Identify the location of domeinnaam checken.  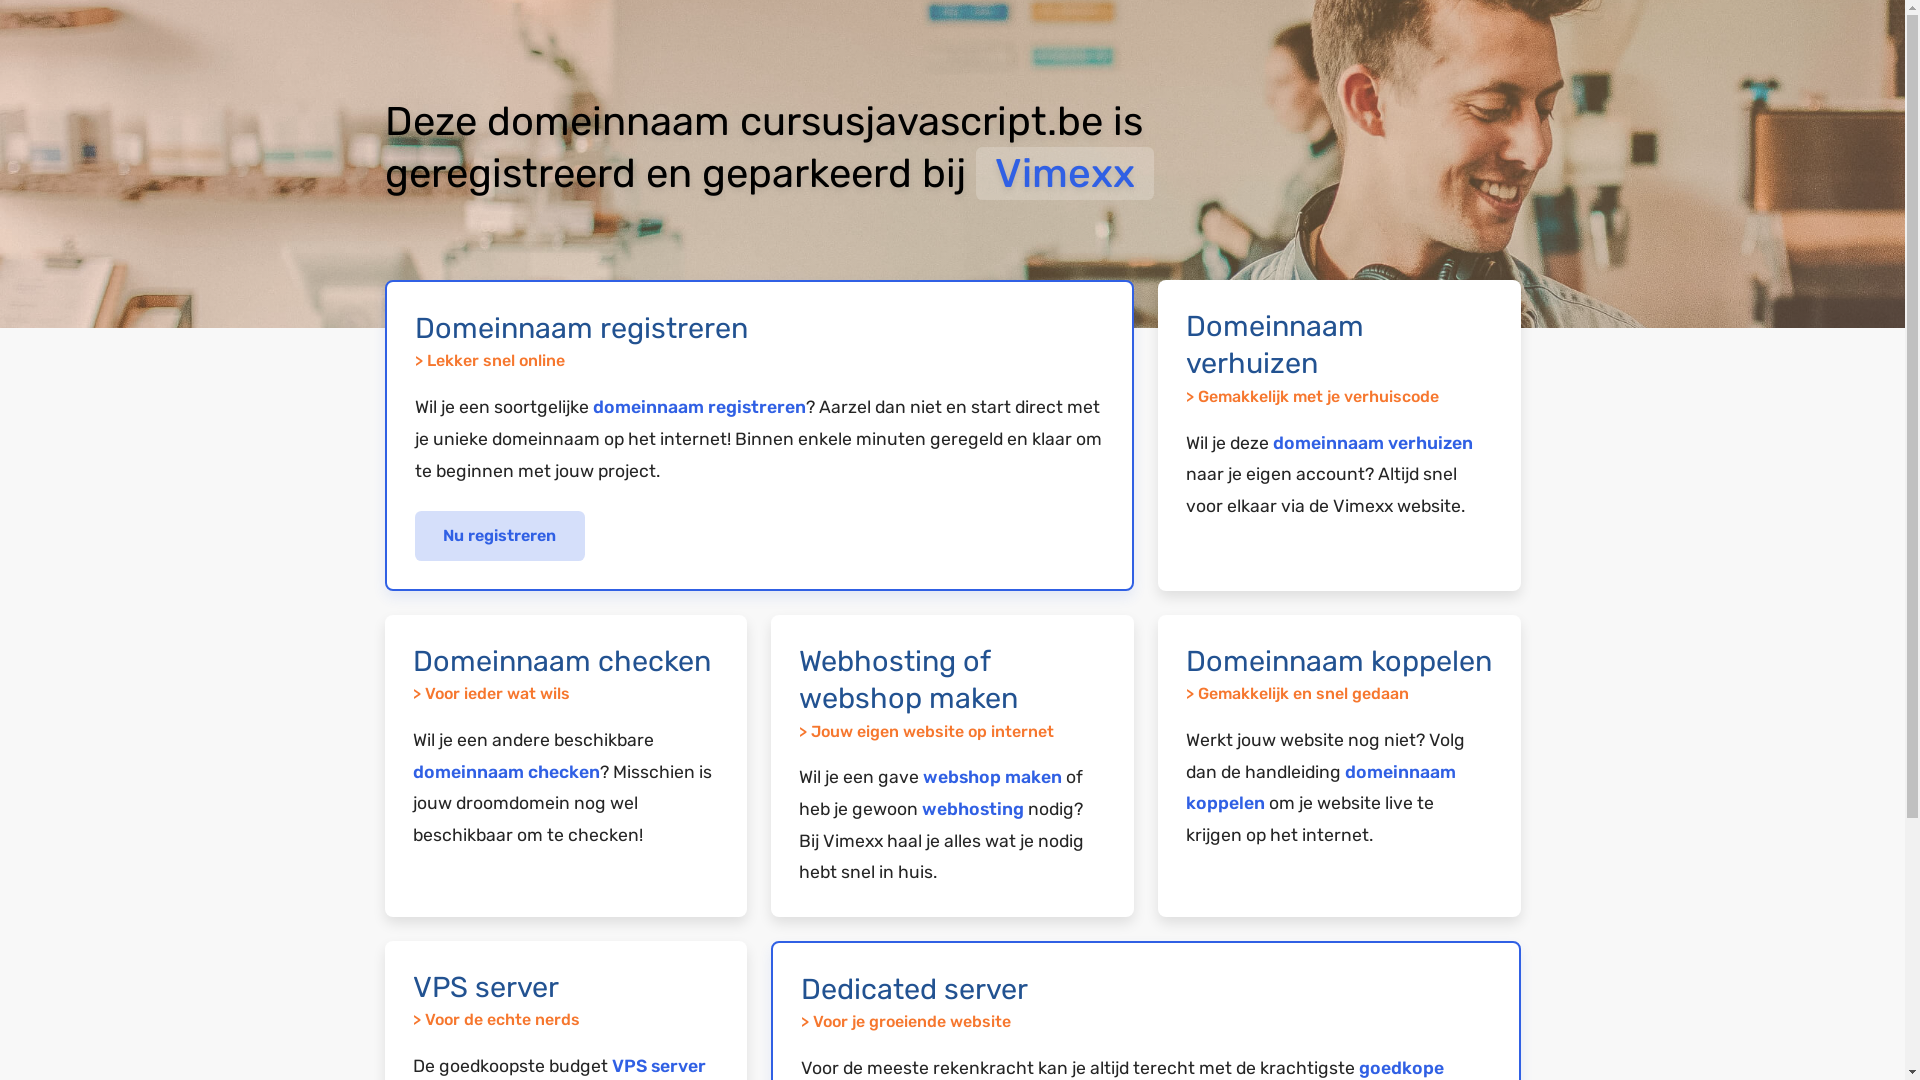
(506, 772).